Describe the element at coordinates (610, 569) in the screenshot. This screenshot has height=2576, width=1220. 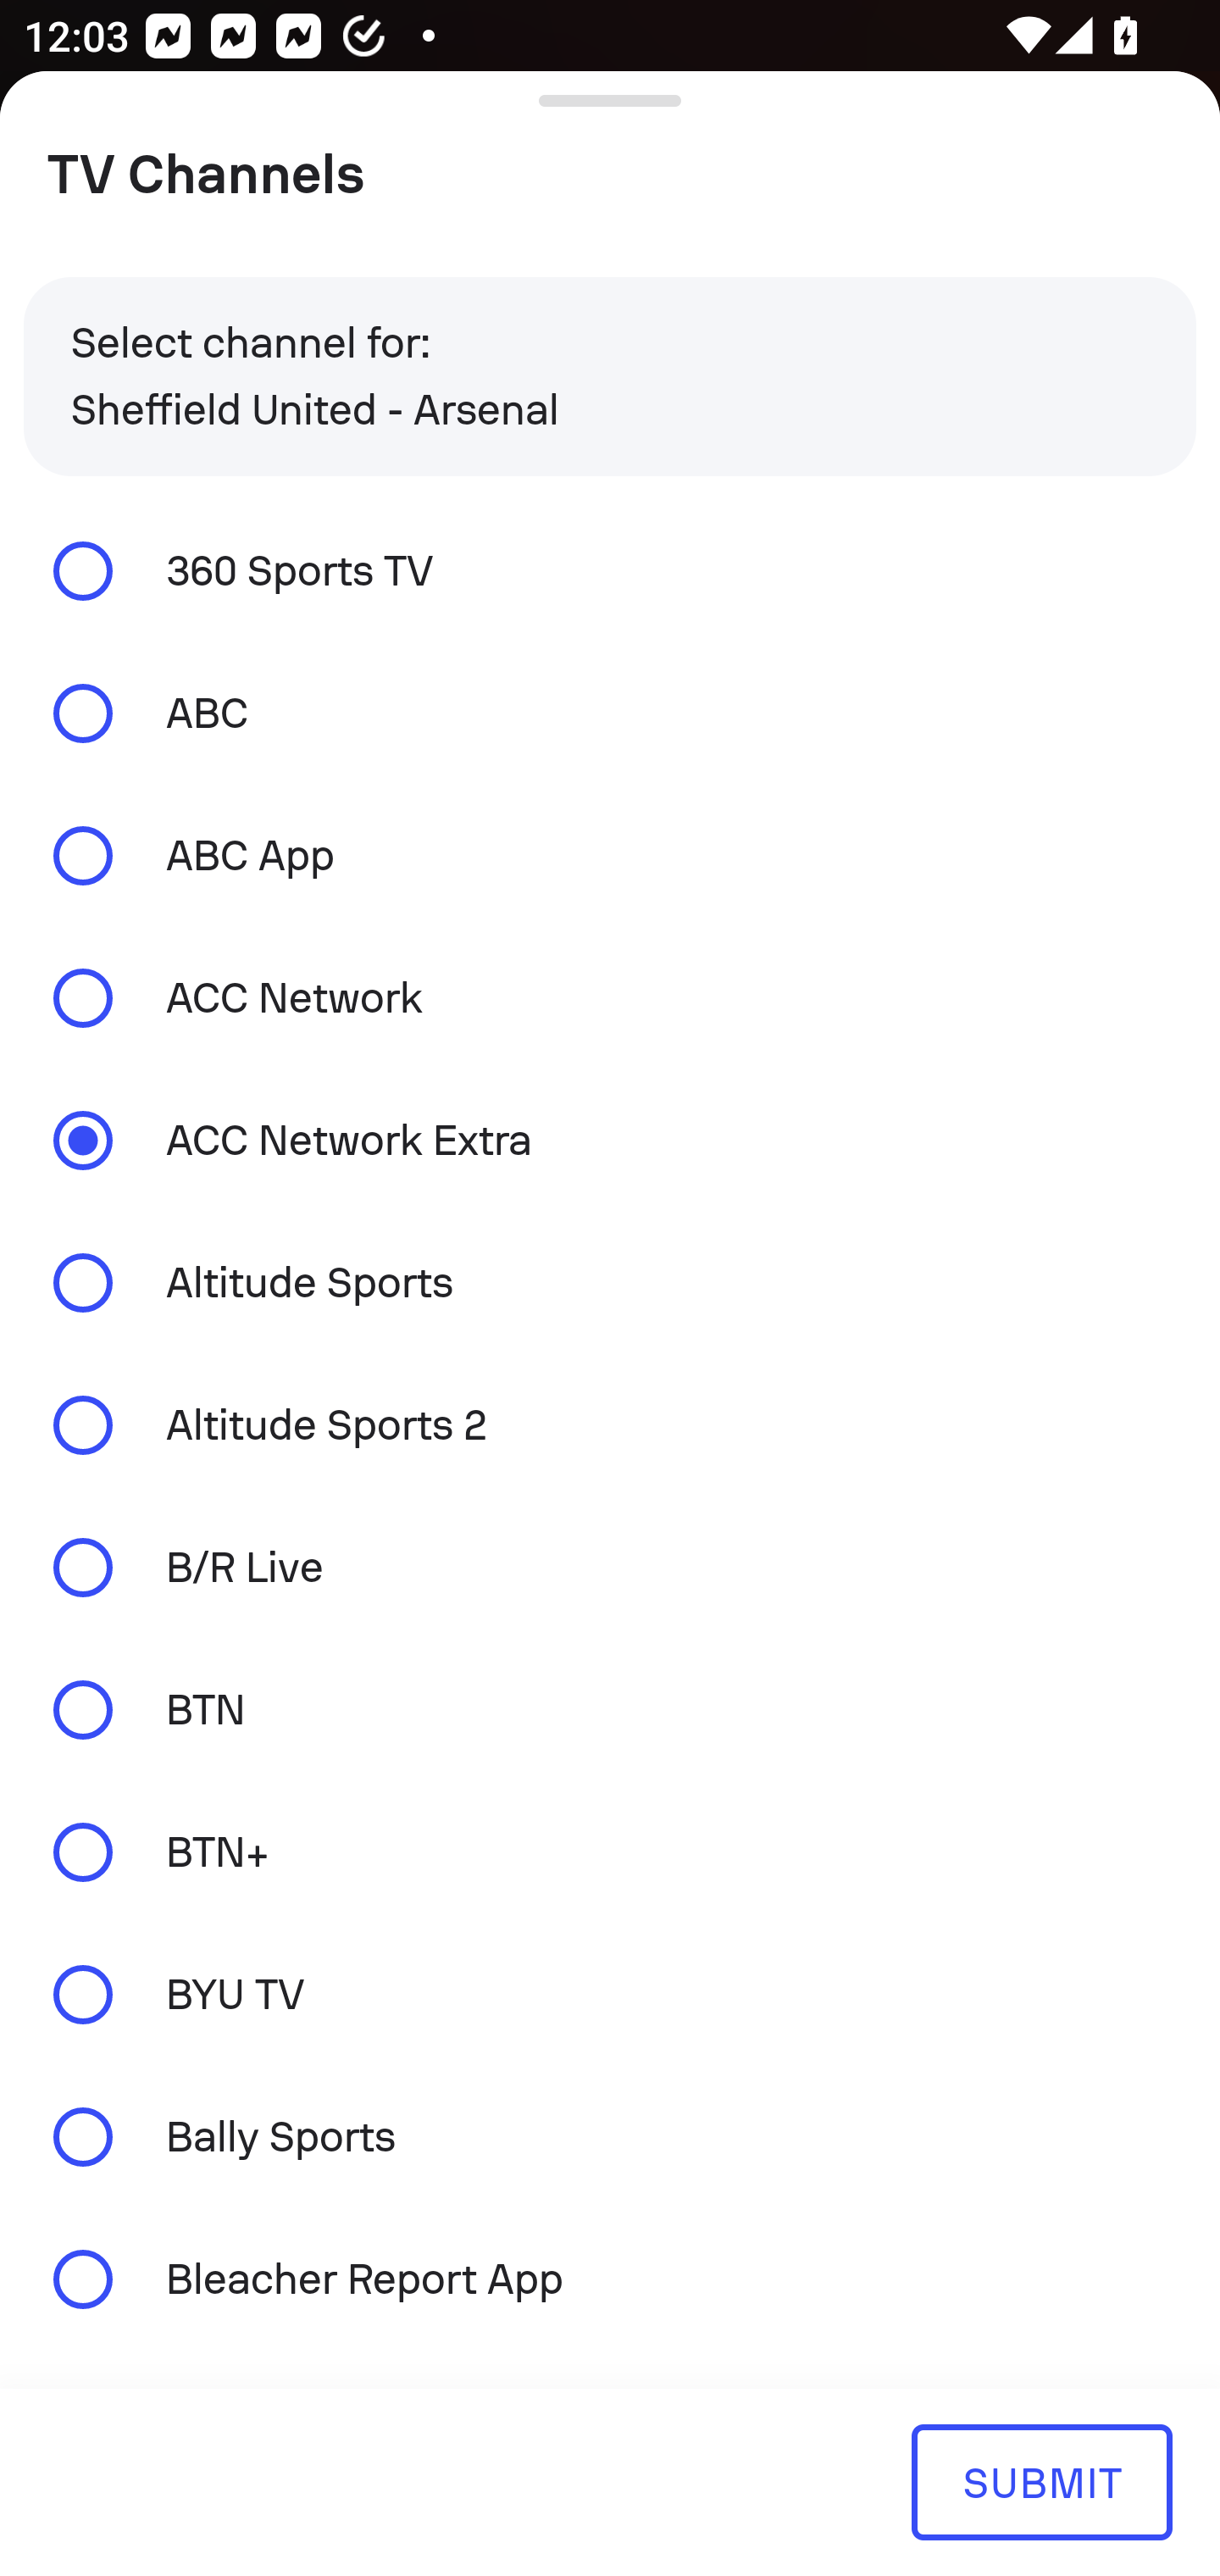
I see `360 Sports TV` at that location.